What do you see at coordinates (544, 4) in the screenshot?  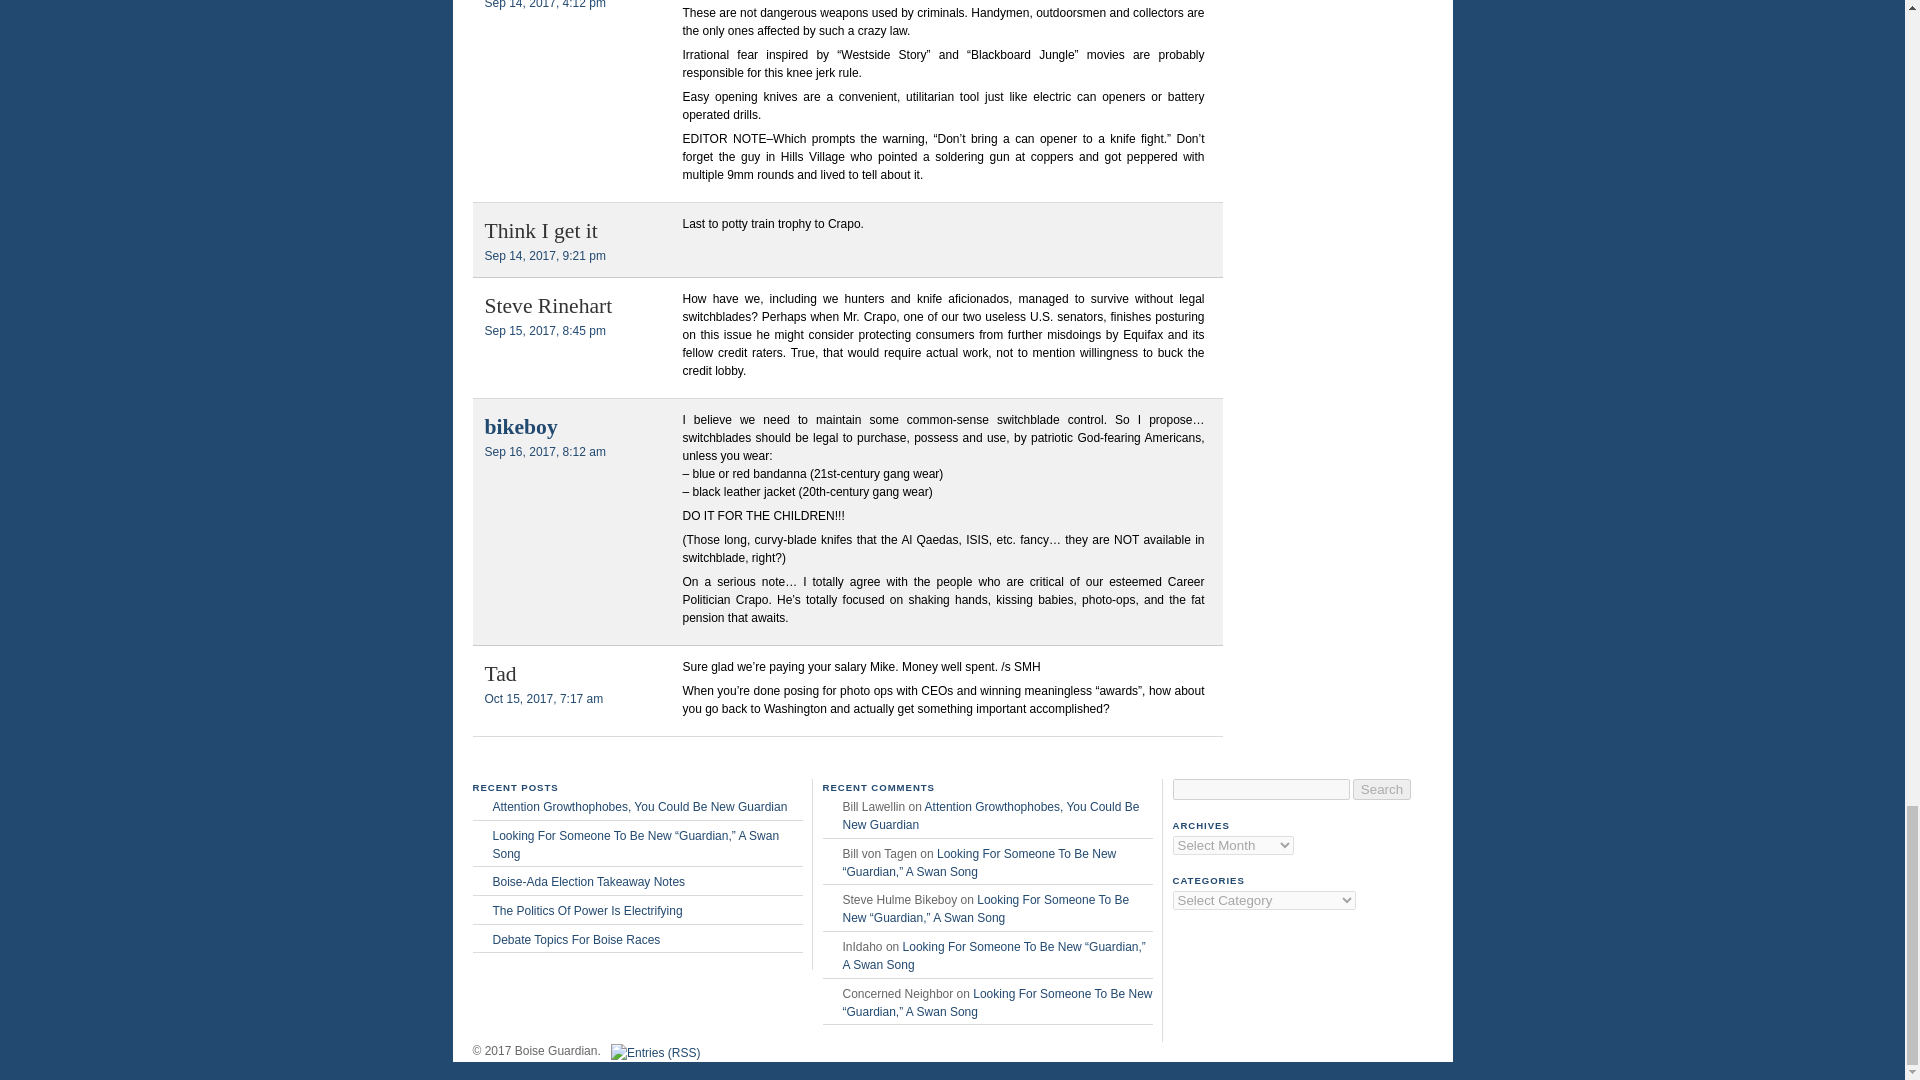 I see `Sep 14, 2017, 4:12 pm` at bounding box center [544, 4].